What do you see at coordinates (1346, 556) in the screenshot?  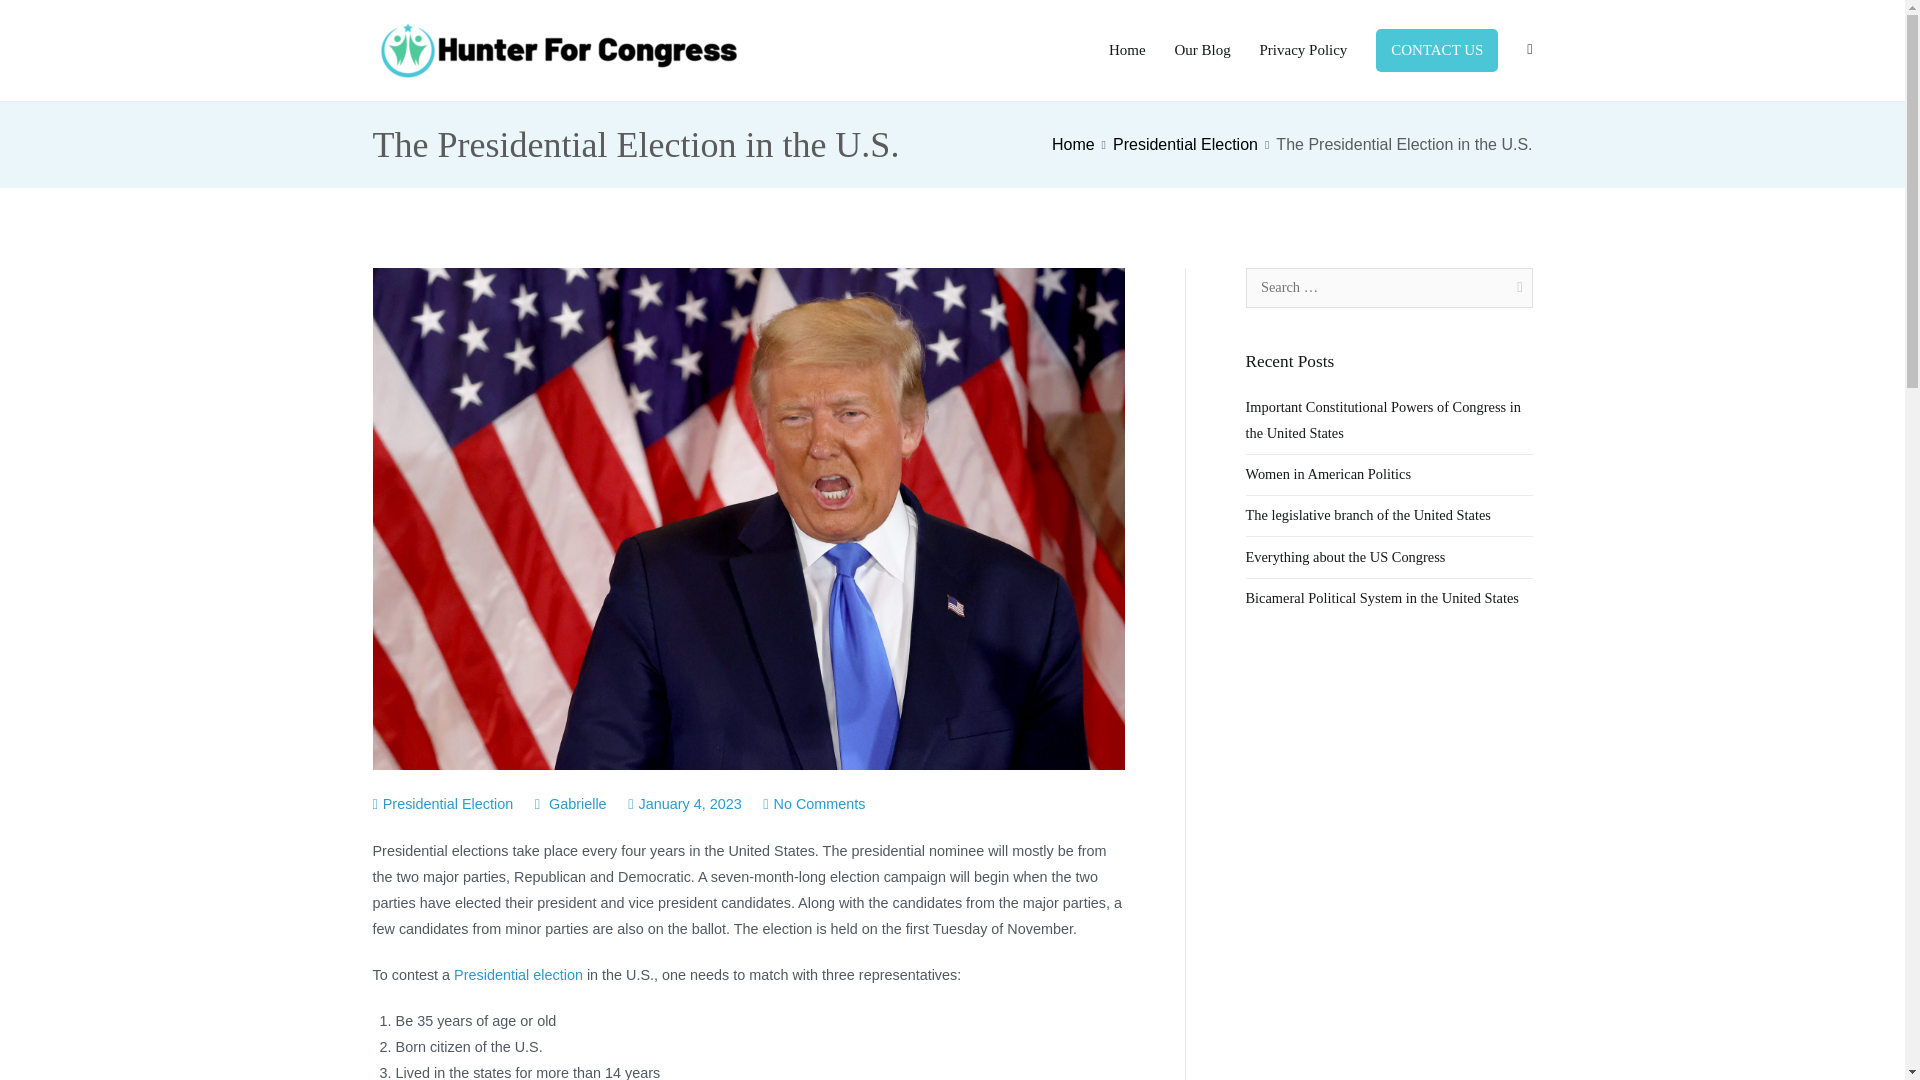 I see `Everything about the US Congress` at bounding box center [1346, 556].